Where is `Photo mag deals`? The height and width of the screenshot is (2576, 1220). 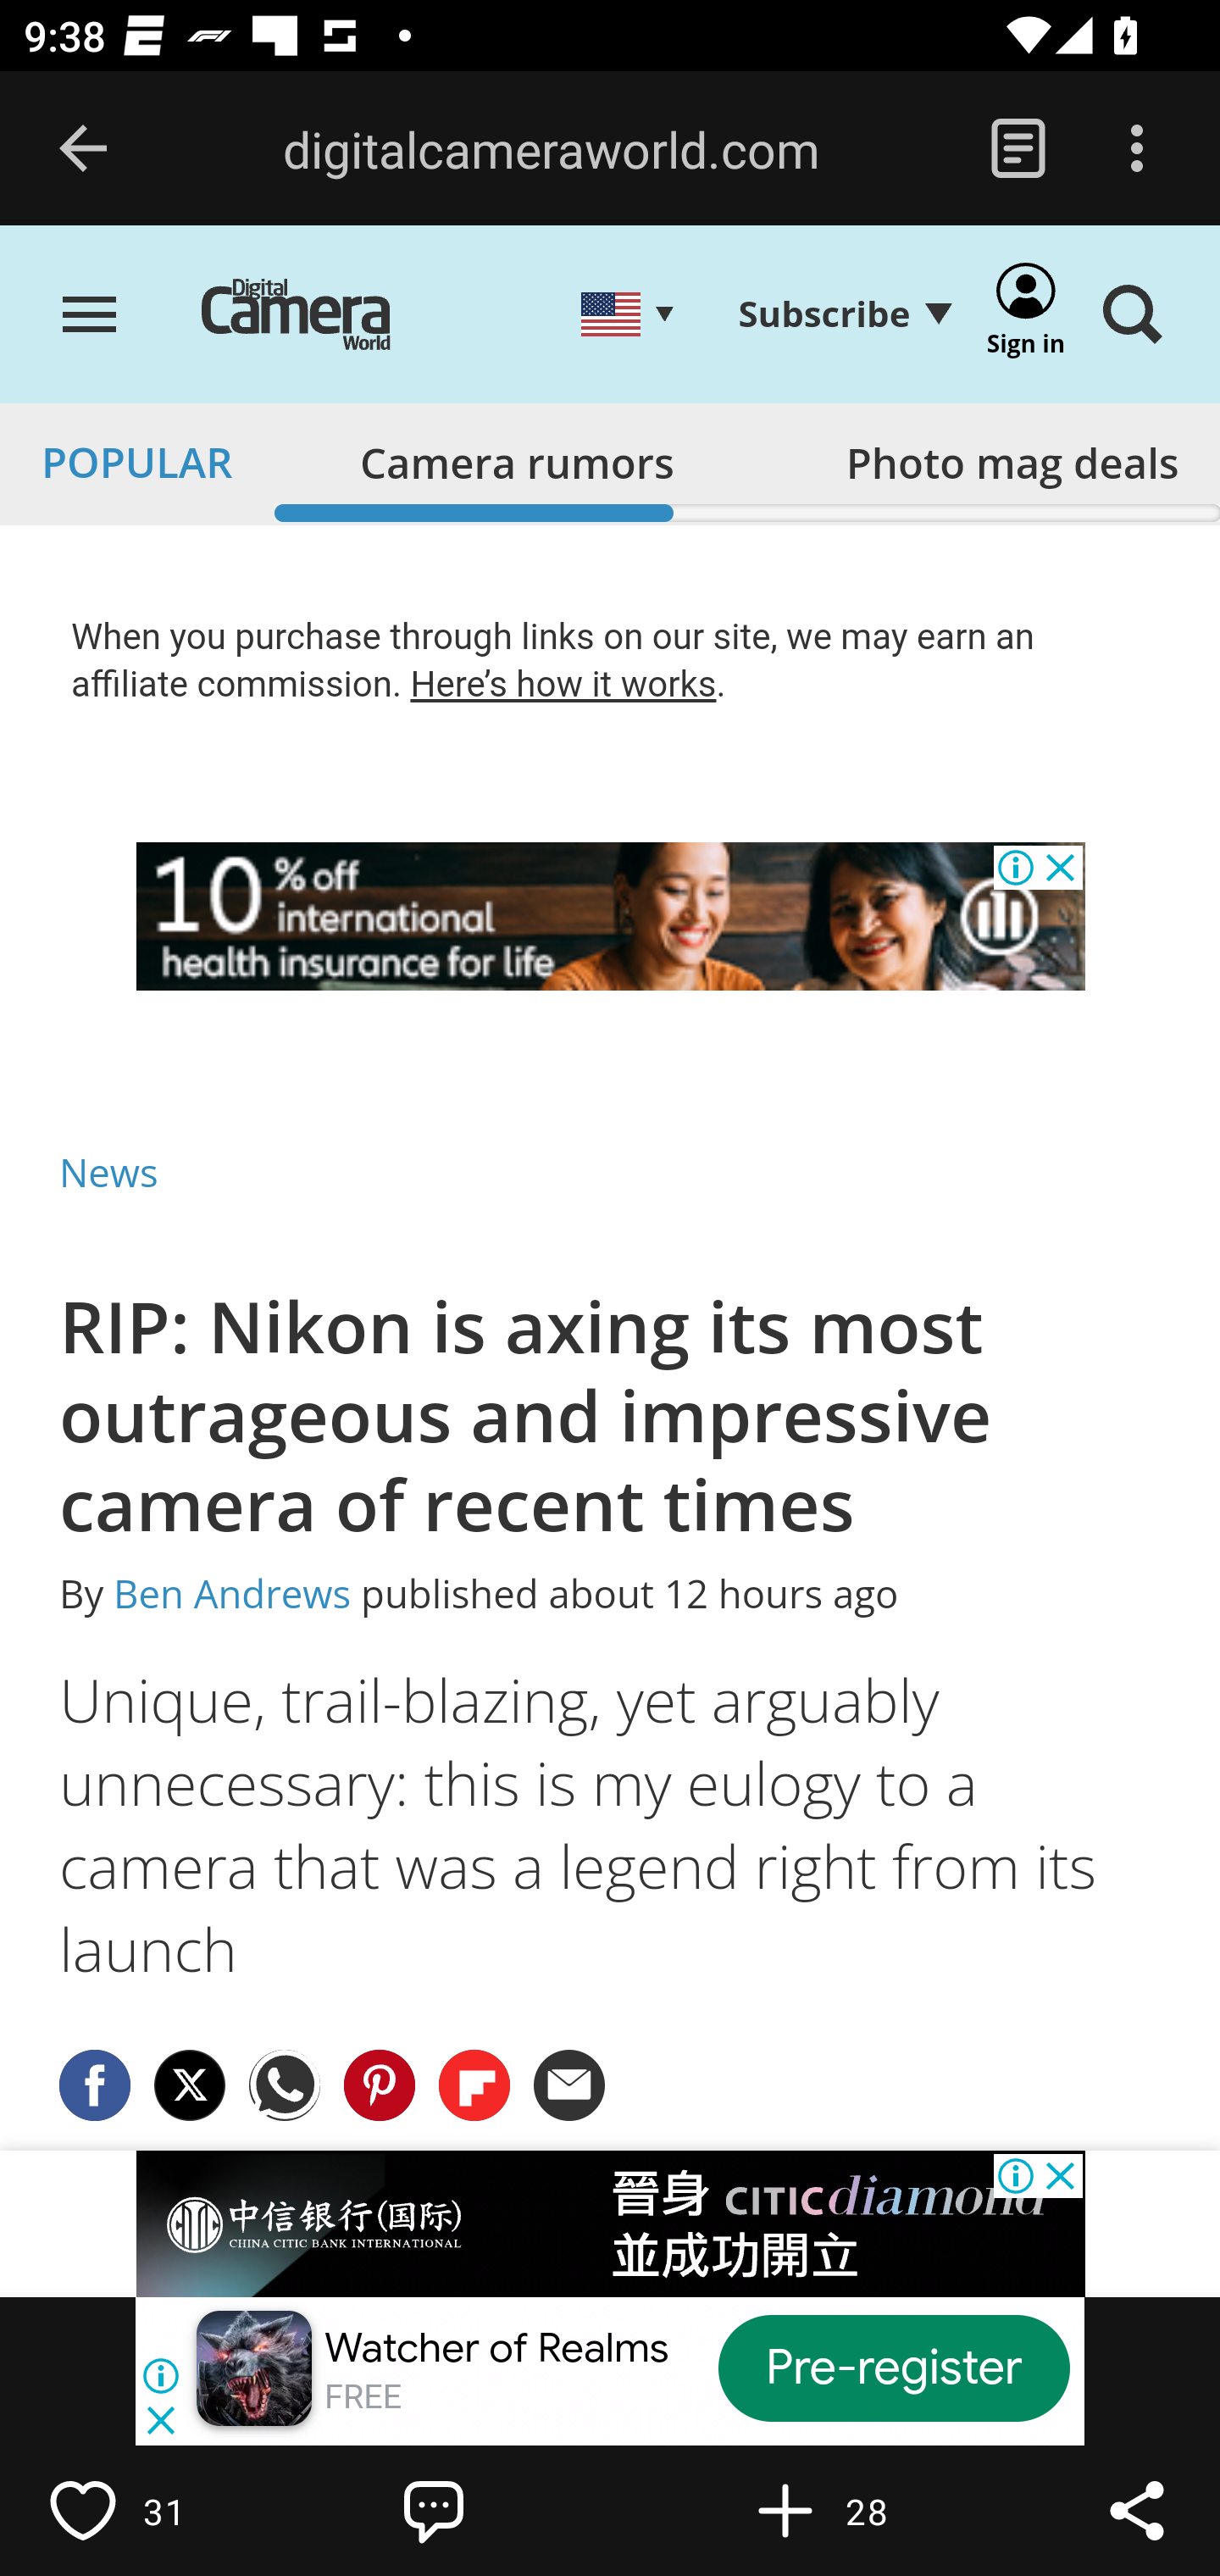 Photo mag deals is located at coordinates (1012, 456).